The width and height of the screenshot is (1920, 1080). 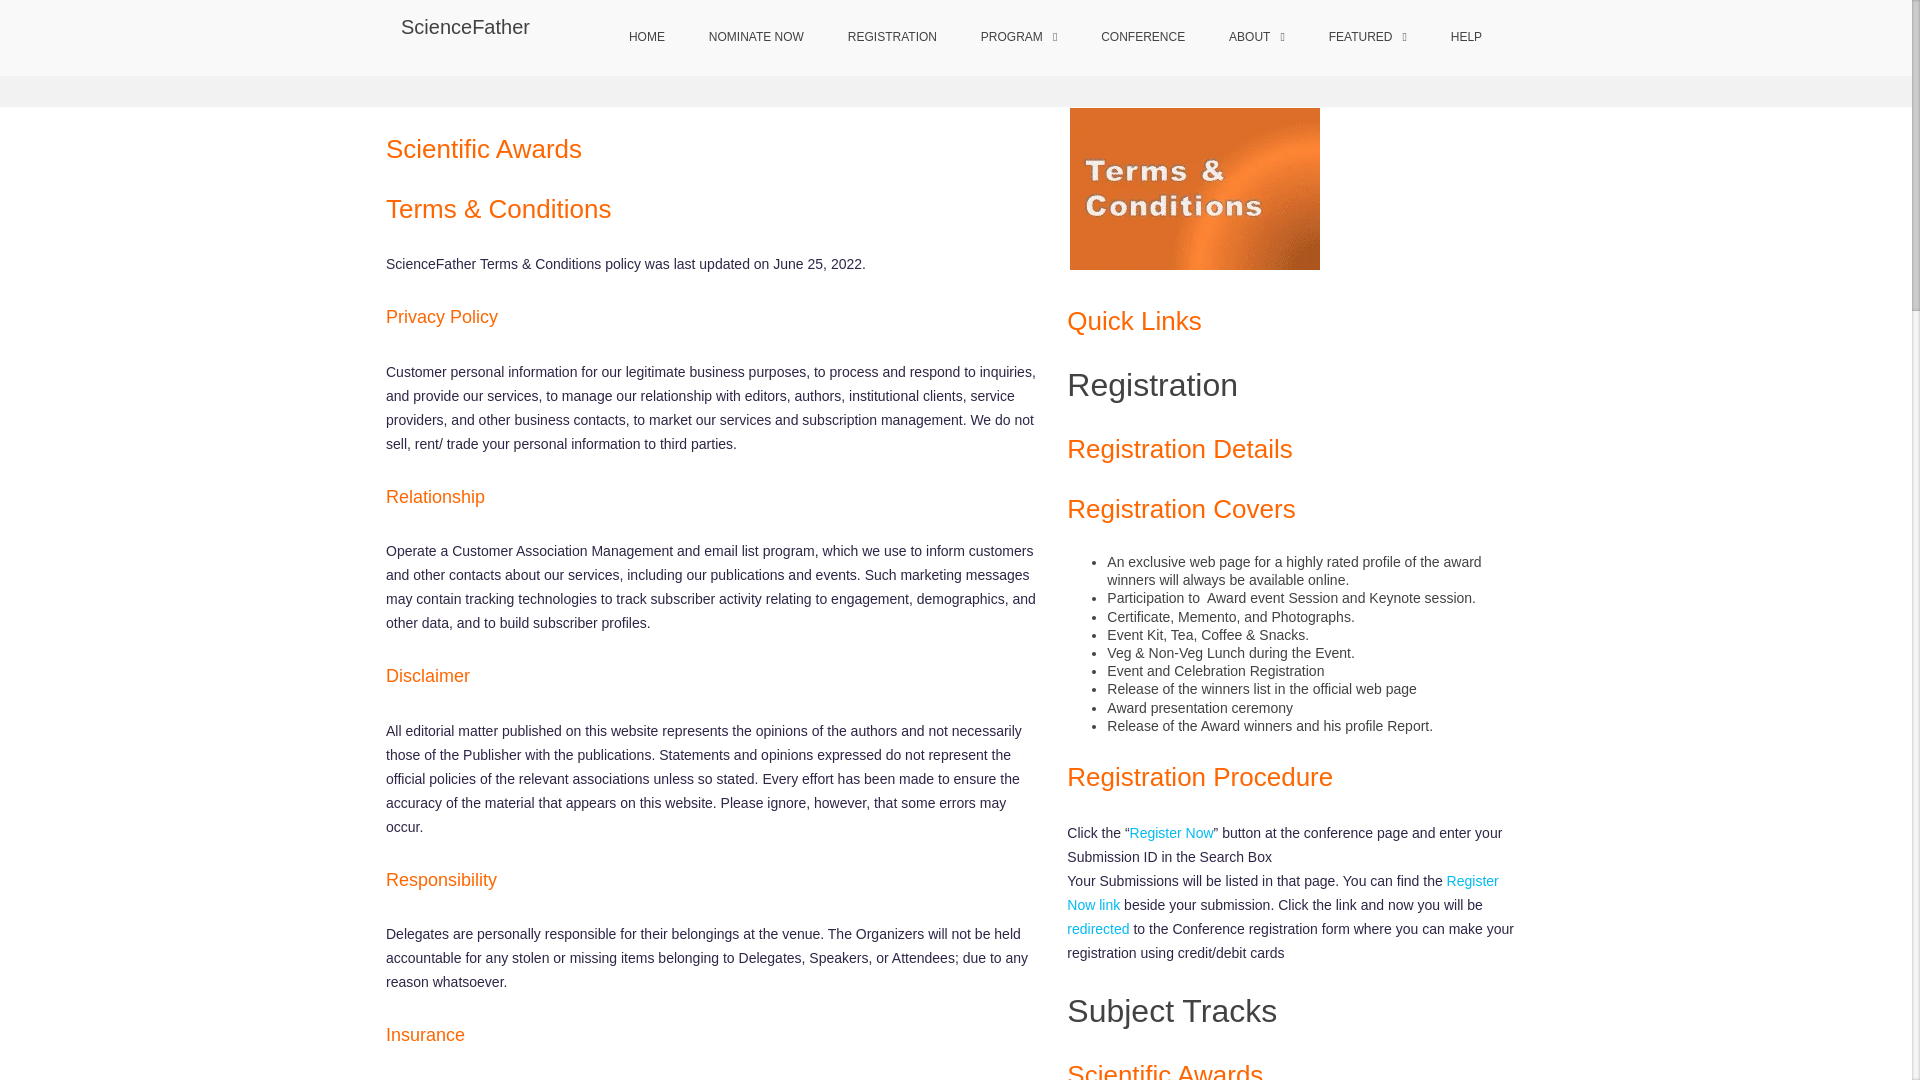 What do you see at coordinates (1282, 892) in the screenshot?
I see `Register Now link` at bounding box center [1282, 892].